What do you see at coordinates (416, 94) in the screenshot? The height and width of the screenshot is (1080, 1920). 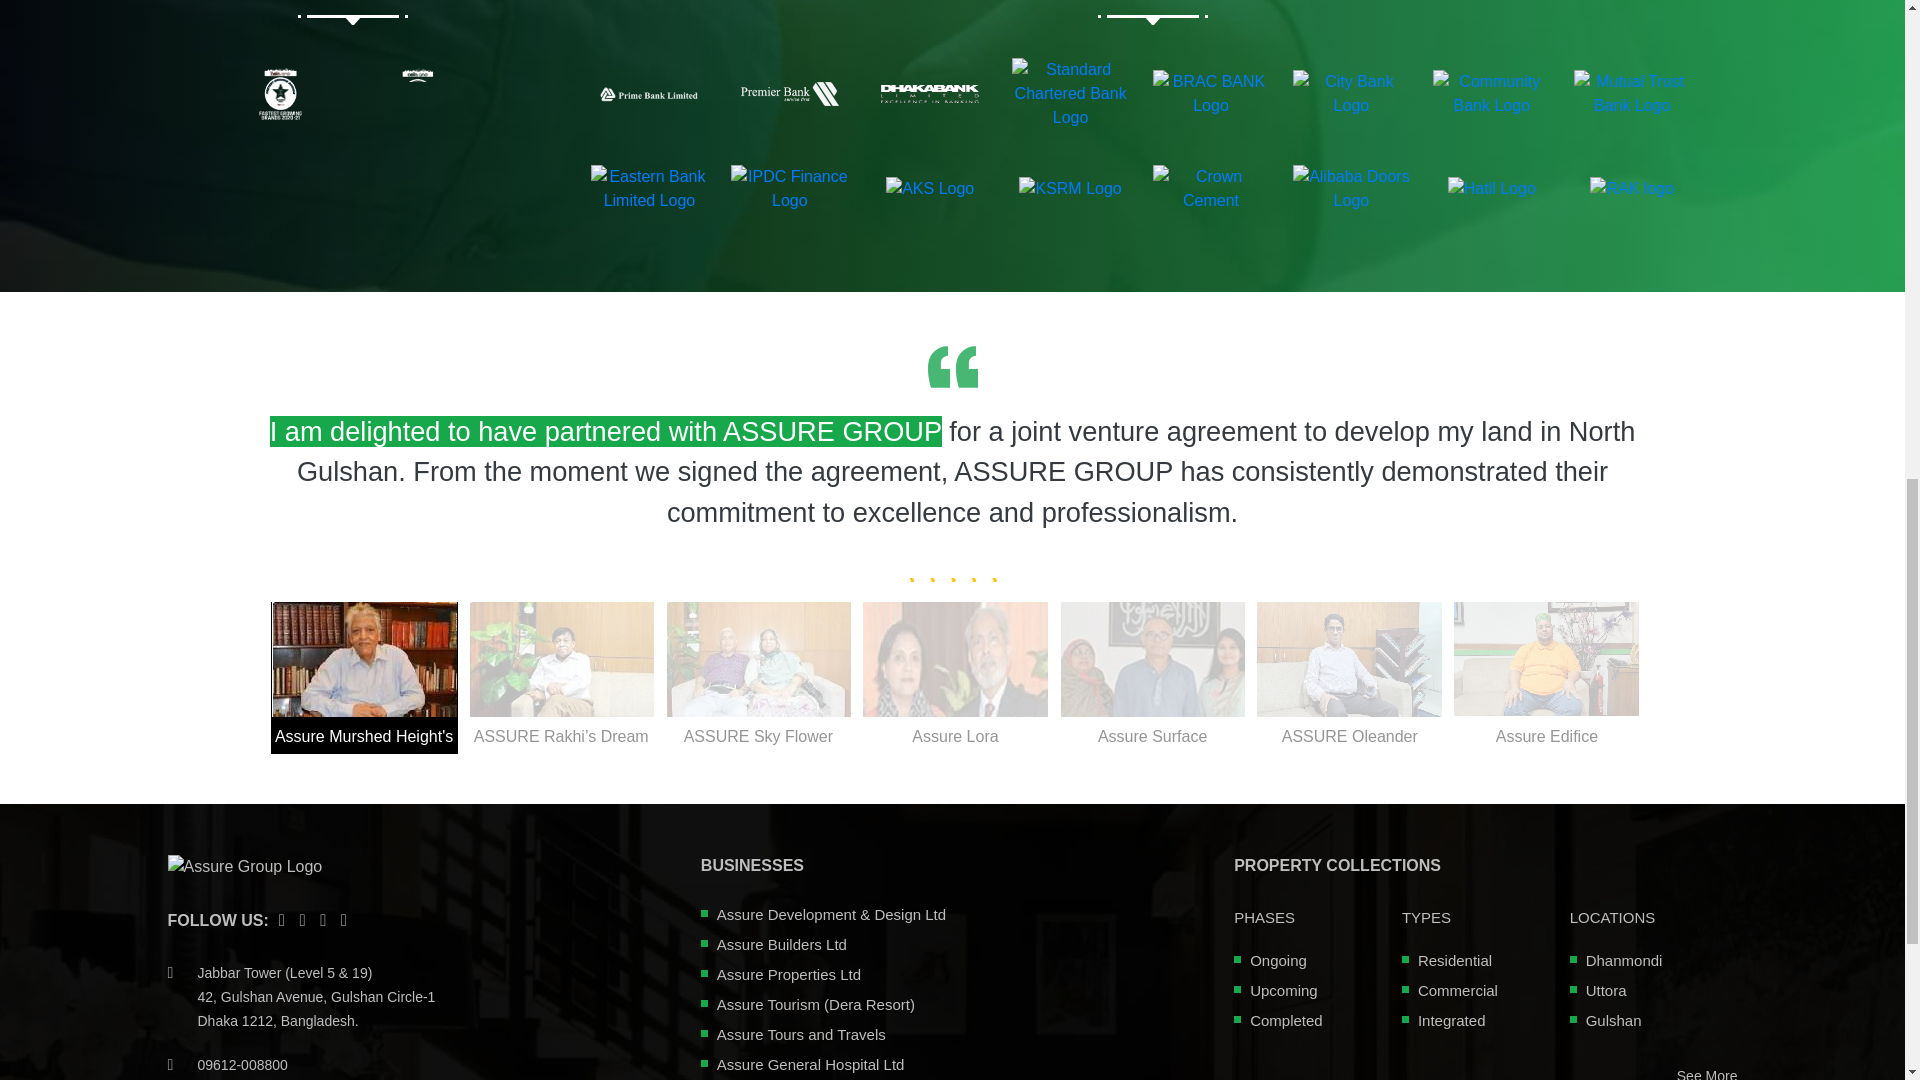 I see `Fastest Growing Business Leader of Bangladesh 2020-21` at bounding box center [416, 94].